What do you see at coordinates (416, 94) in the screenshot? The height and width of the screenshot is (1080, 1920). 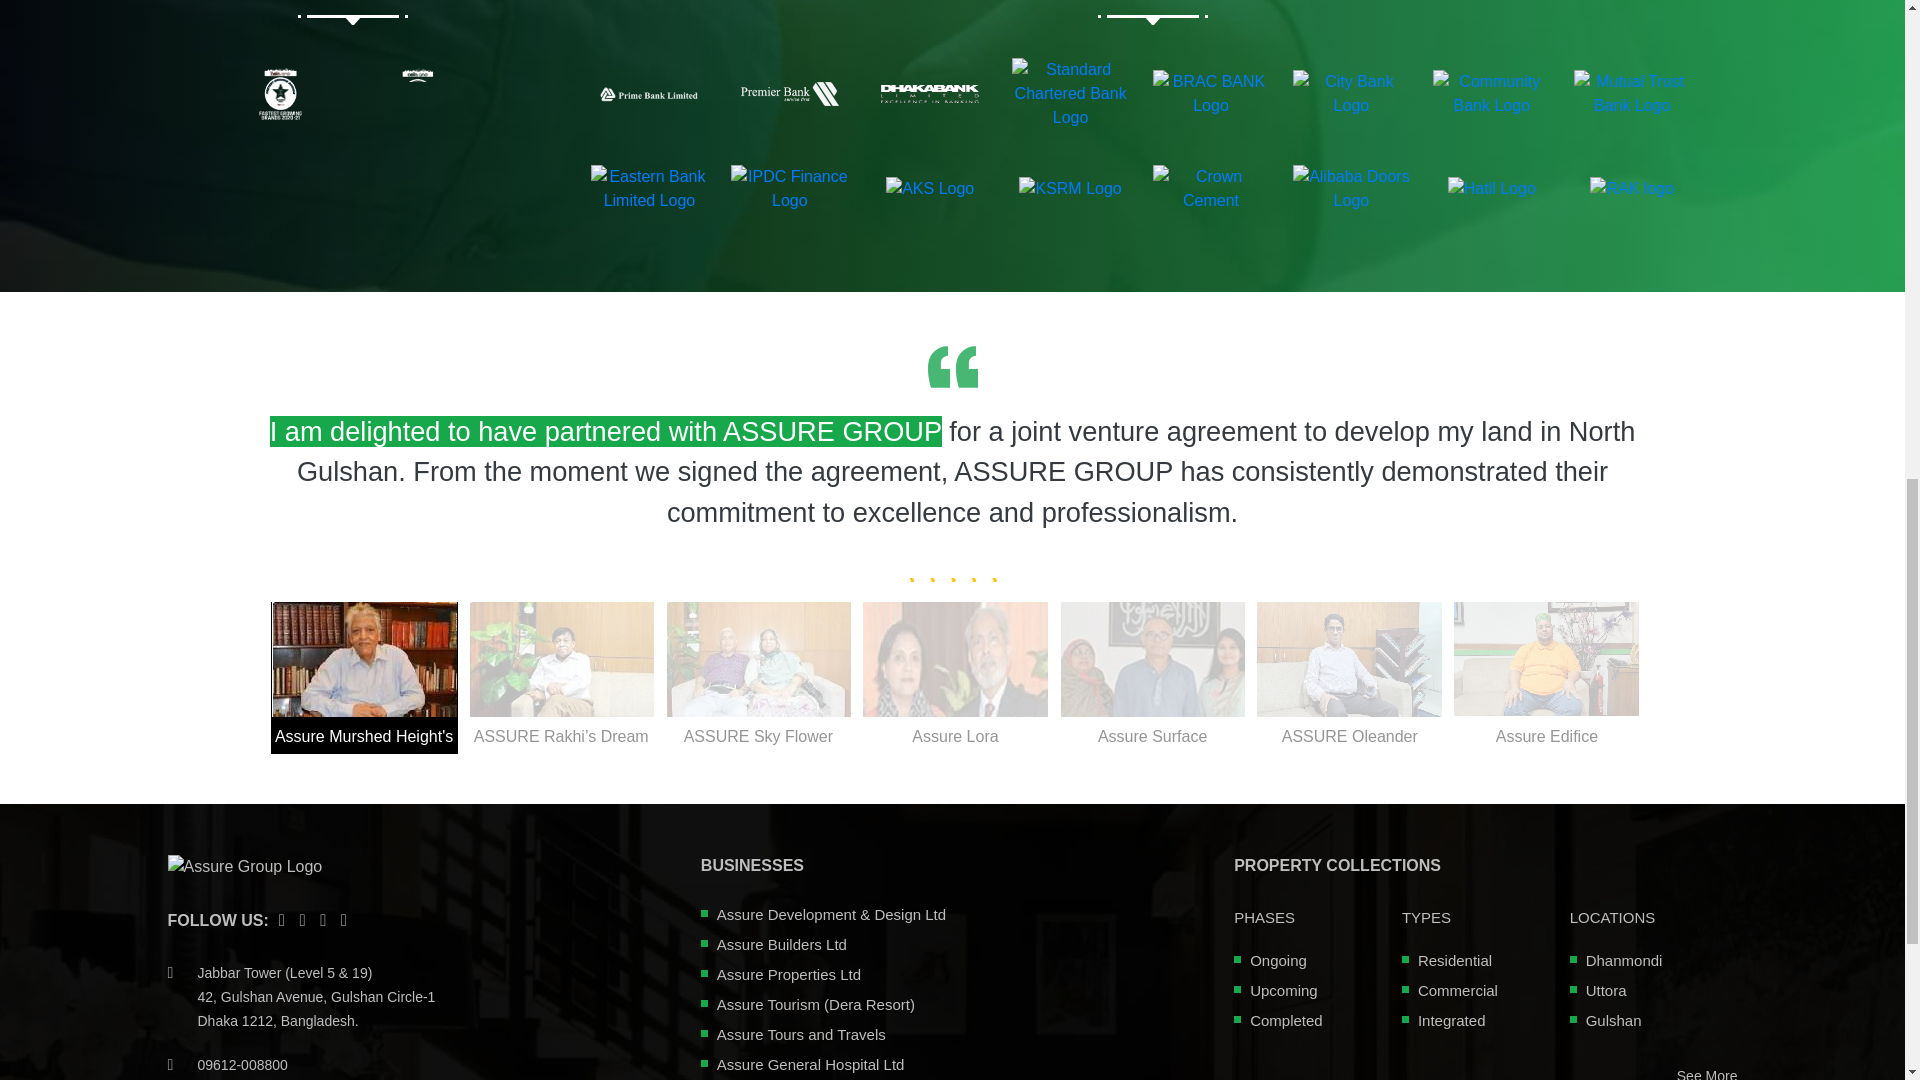 I see `Fastest Growing Business Leader of Bangladesh 2020-21` at bounding box center [416, 94].